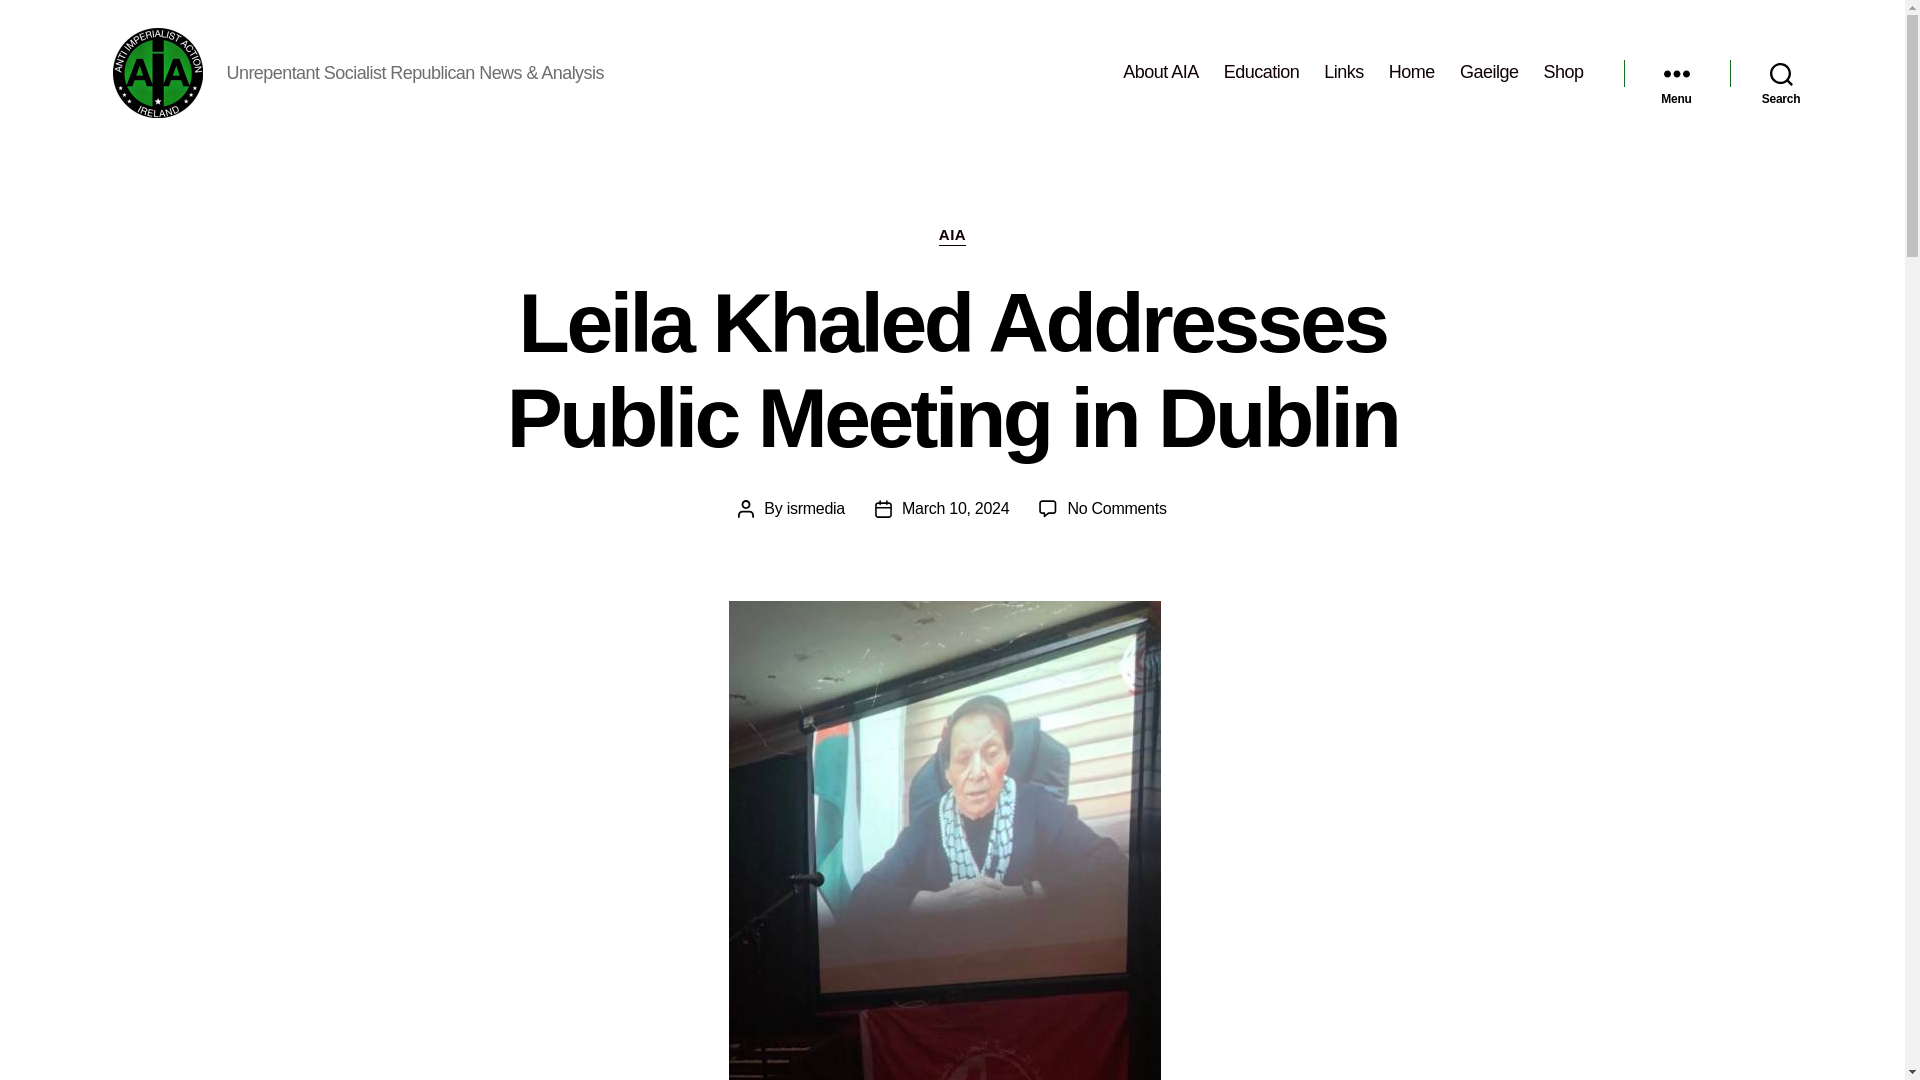  Describe the element at coordinates (816, 508) in the screenshot. I see `isrmedia` at that location.